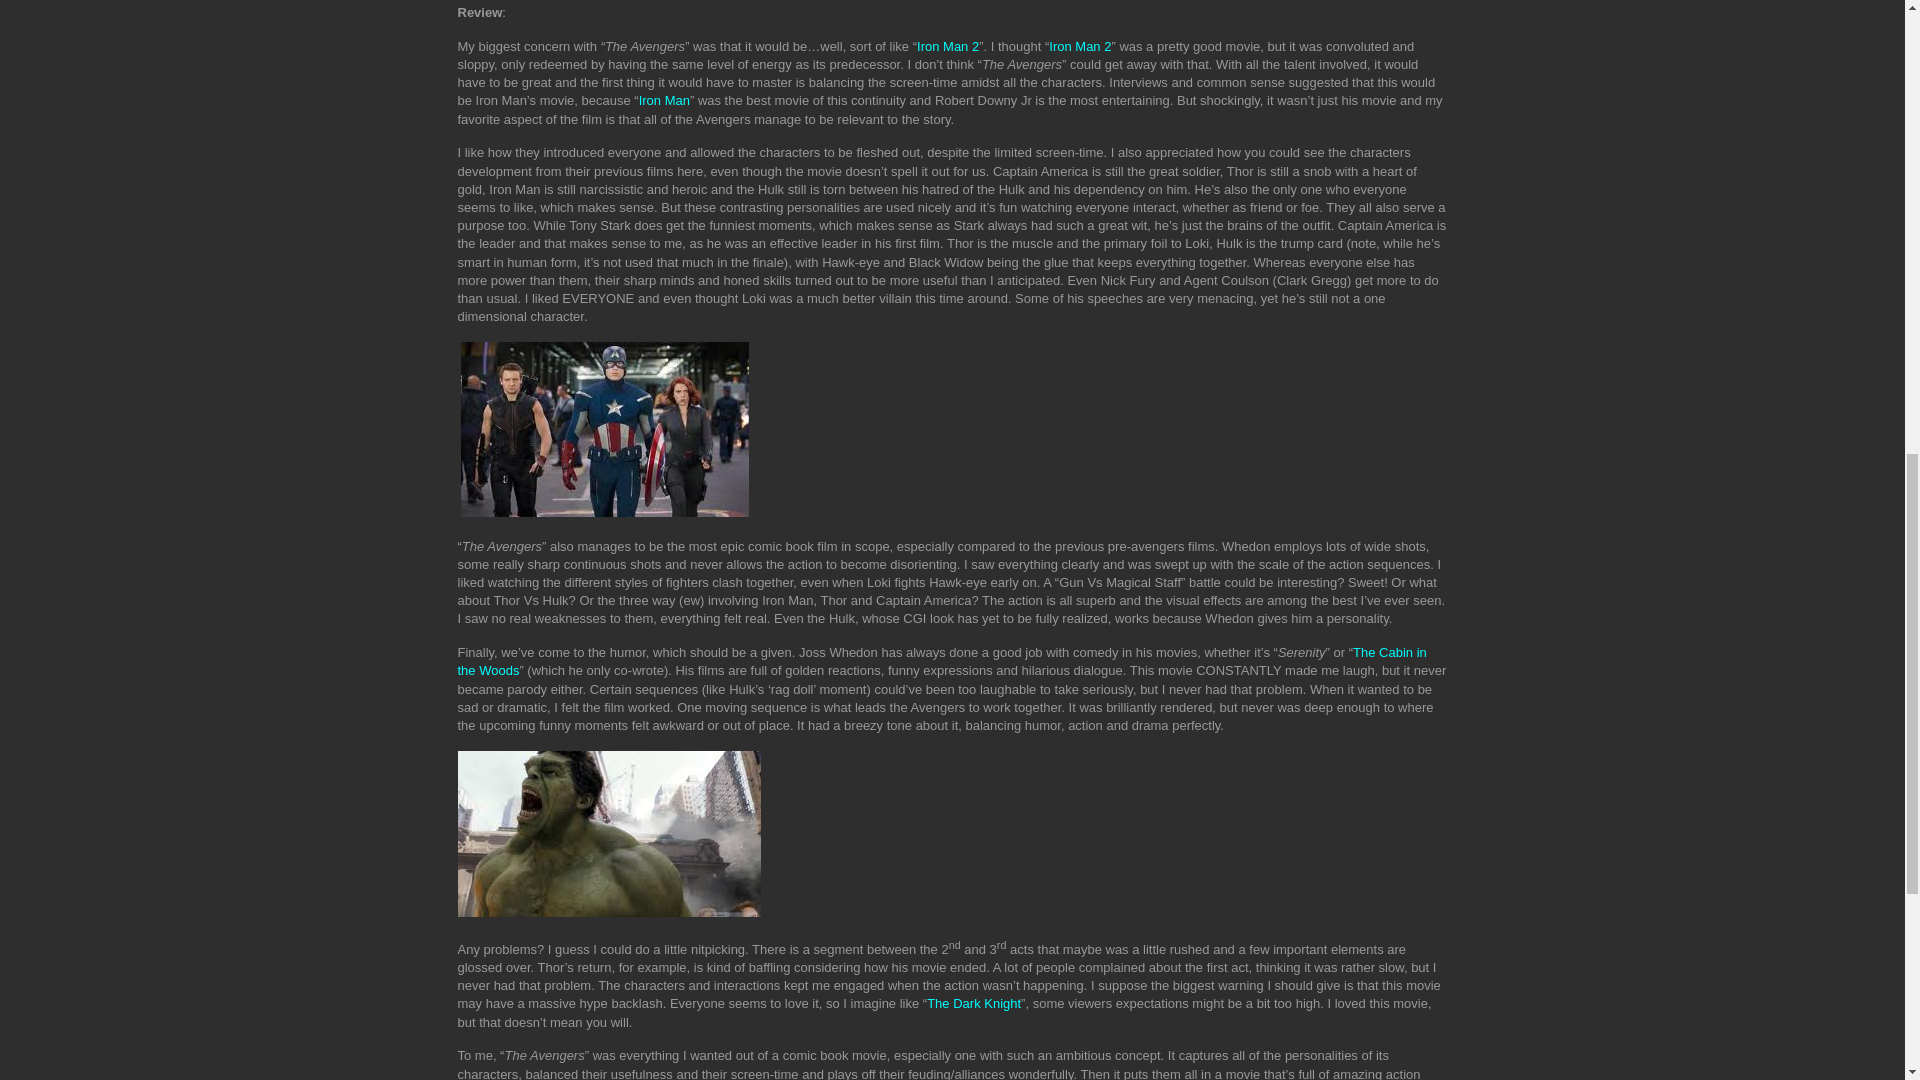  Describe the element at coordinates (664, 100) in the screenshot. I see `Iron Man` at that location.